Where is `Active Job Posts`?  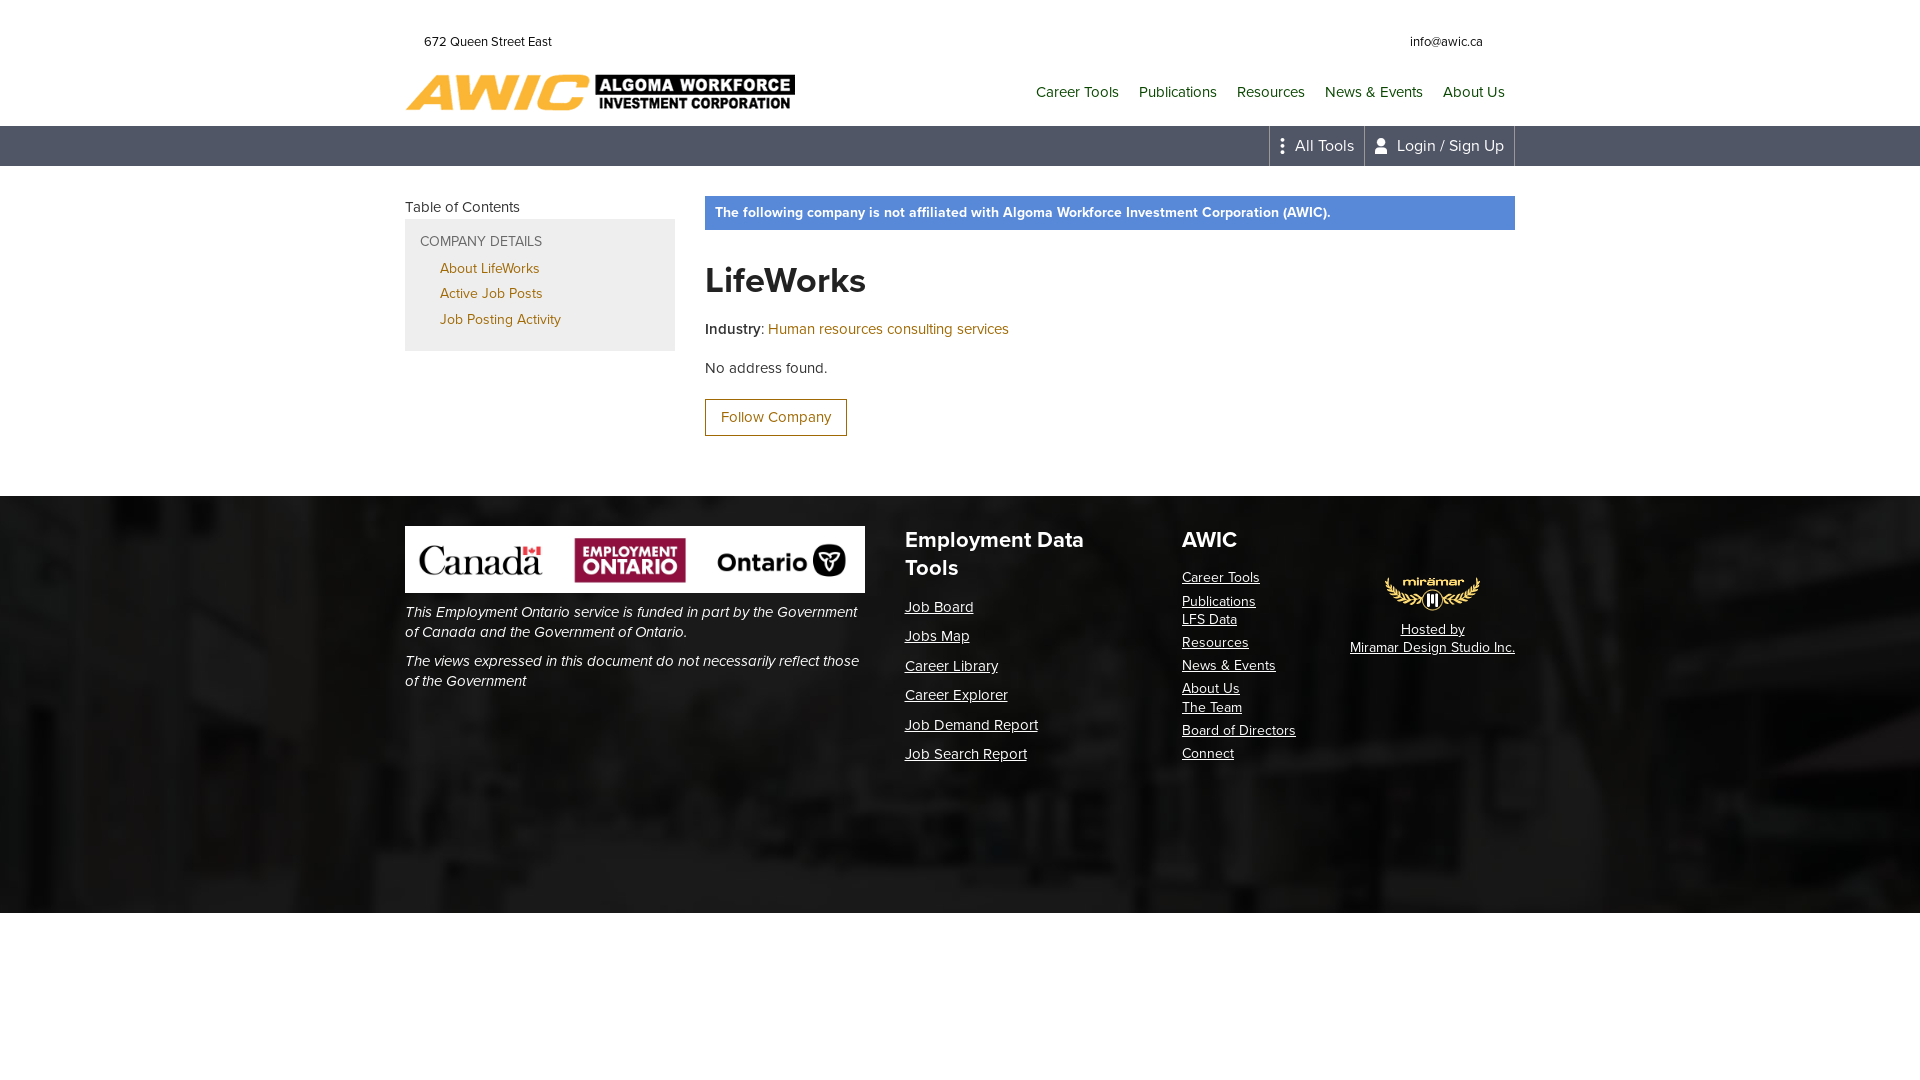 Active Job Posts is located at coordinates (492, 294).